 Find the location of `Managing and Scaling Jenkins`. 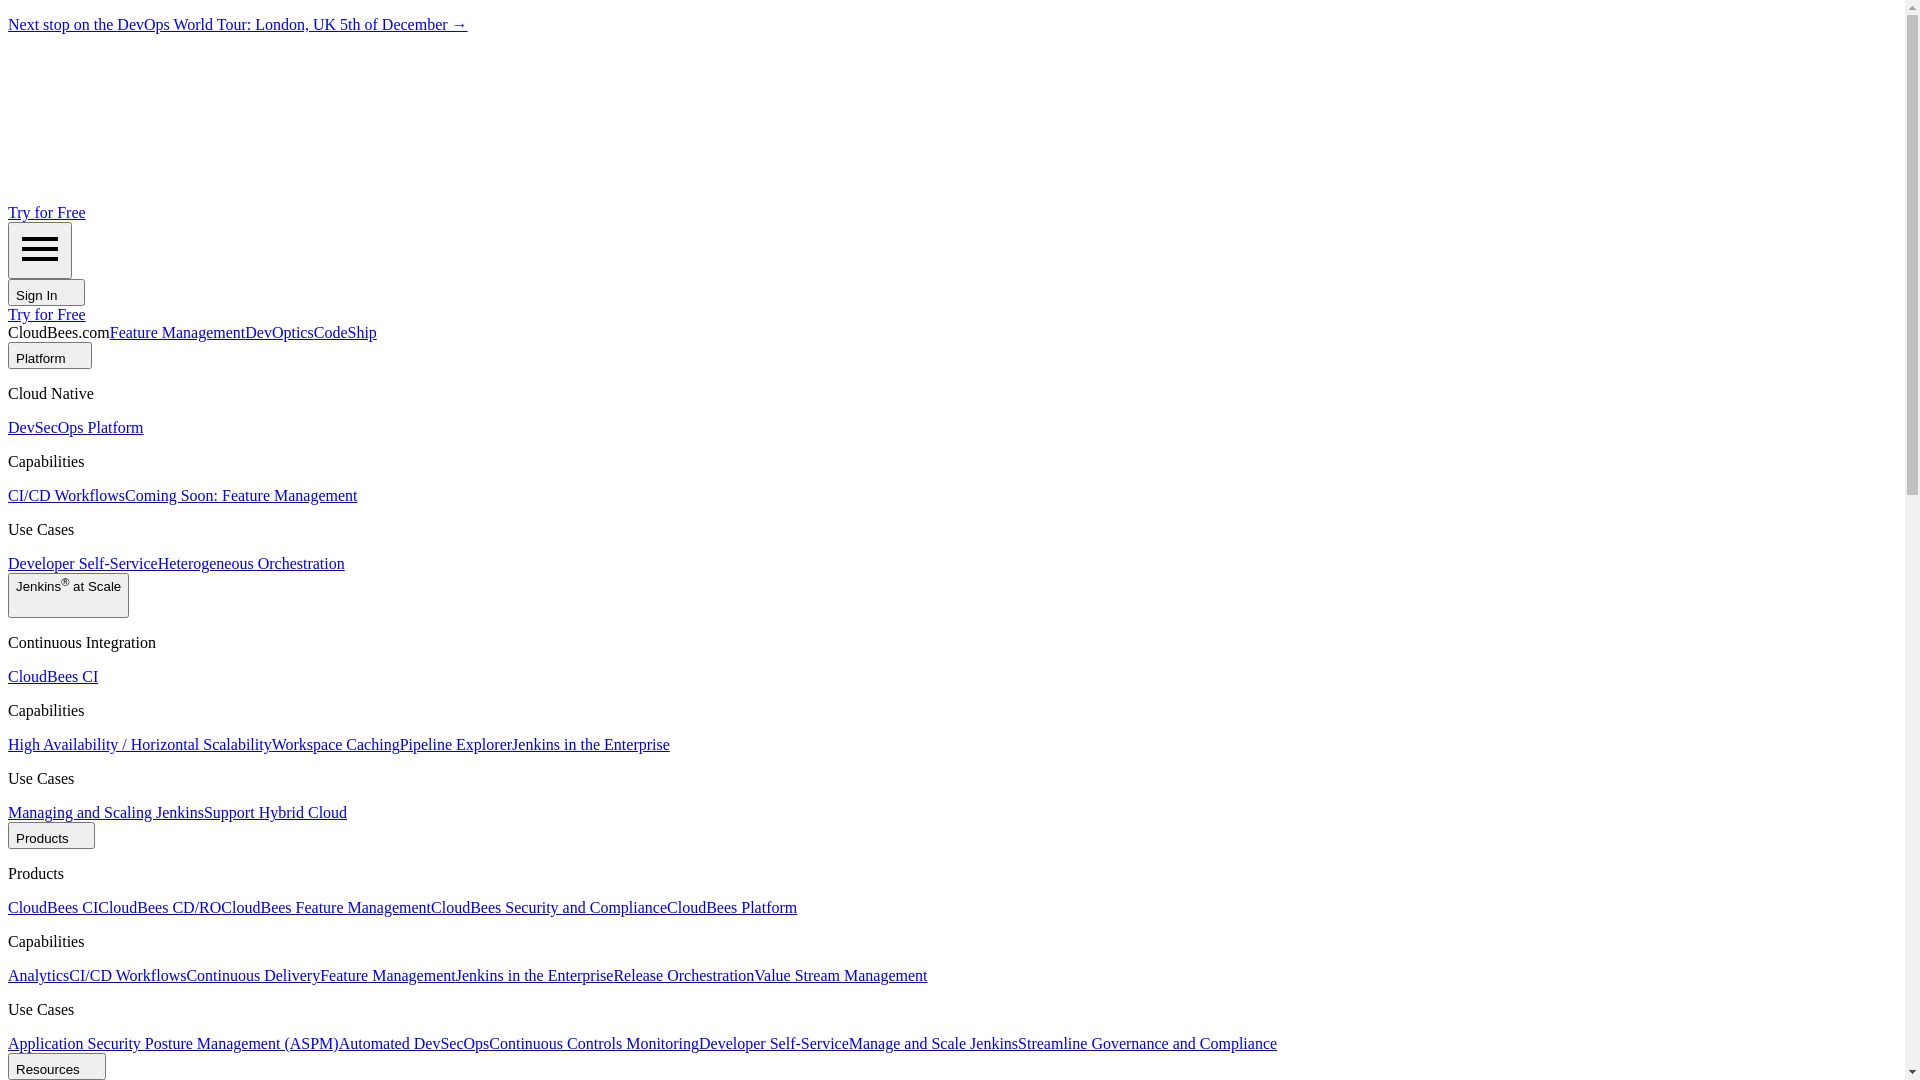

Managing and Scaling Jenkins is located at coordinates (106, 812).